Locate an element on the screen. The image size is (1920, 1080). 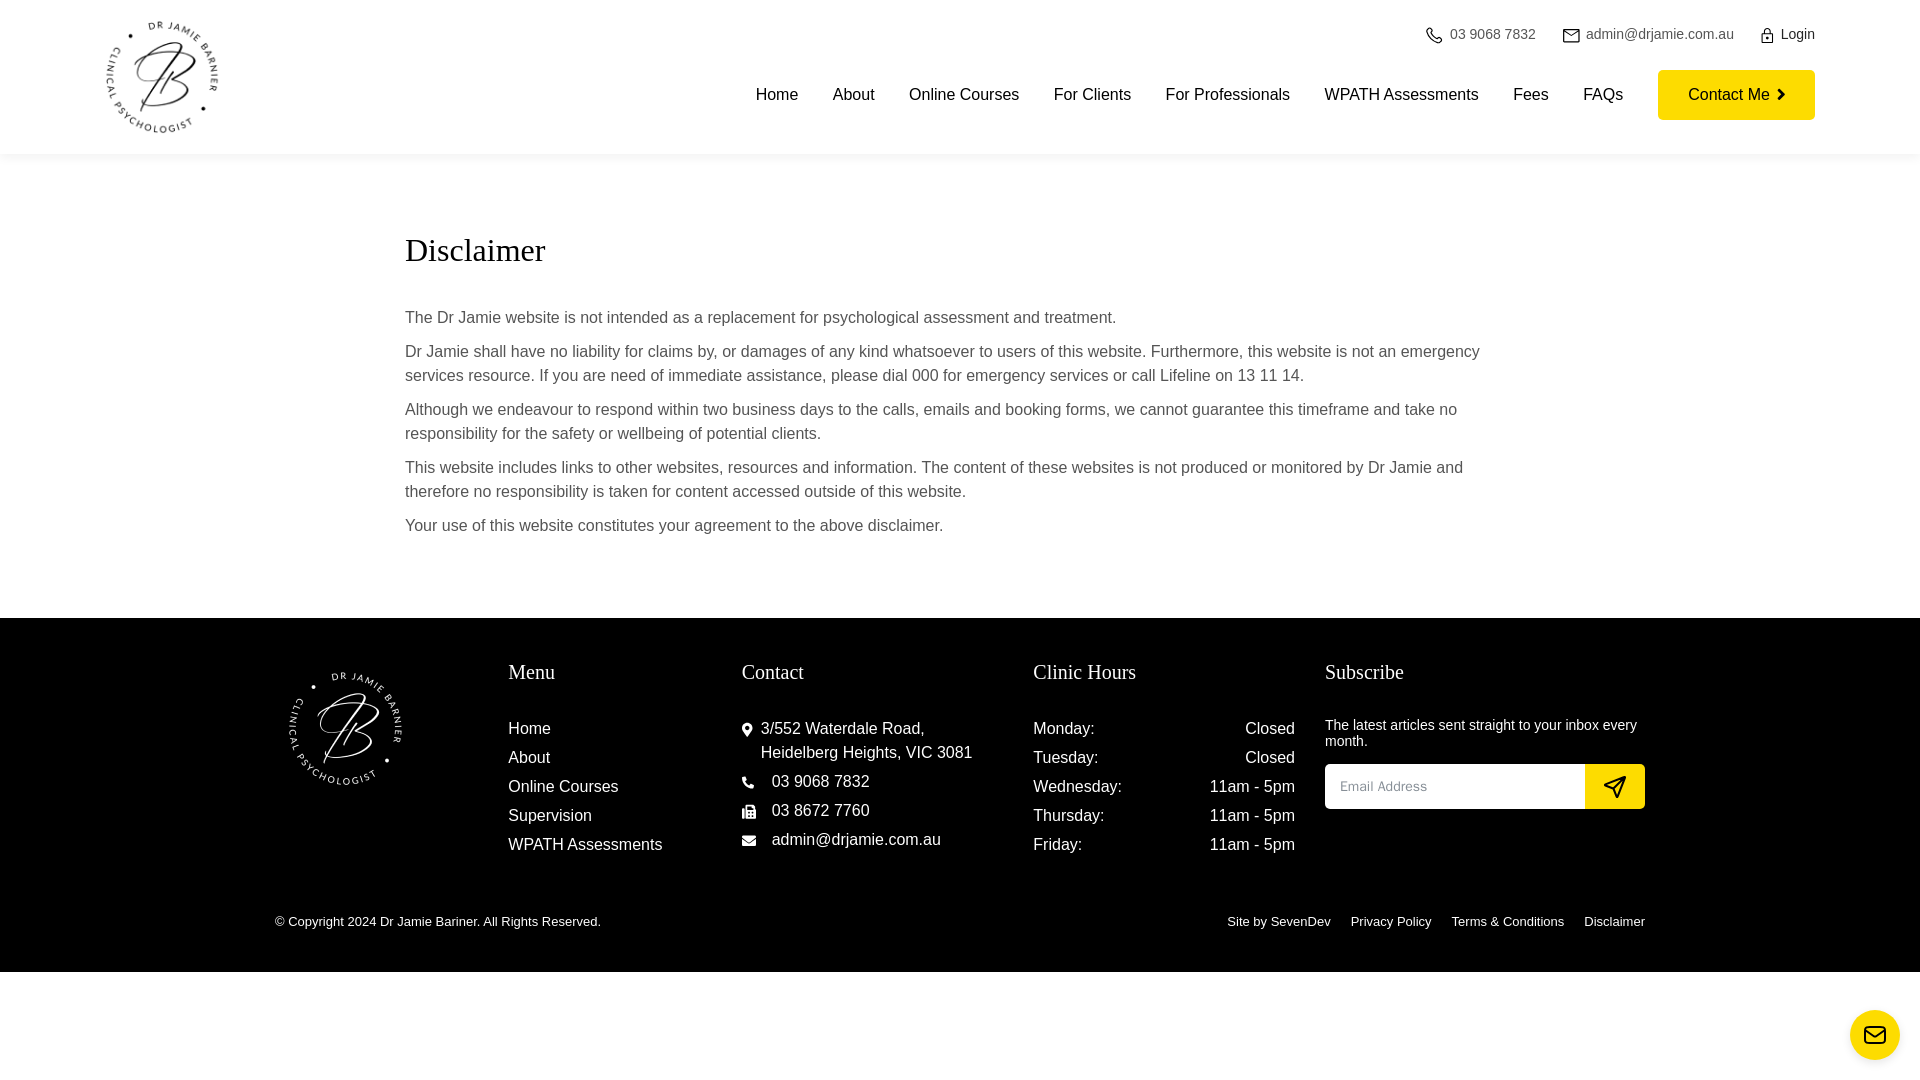
Login is located at coordinates (1786, 34).